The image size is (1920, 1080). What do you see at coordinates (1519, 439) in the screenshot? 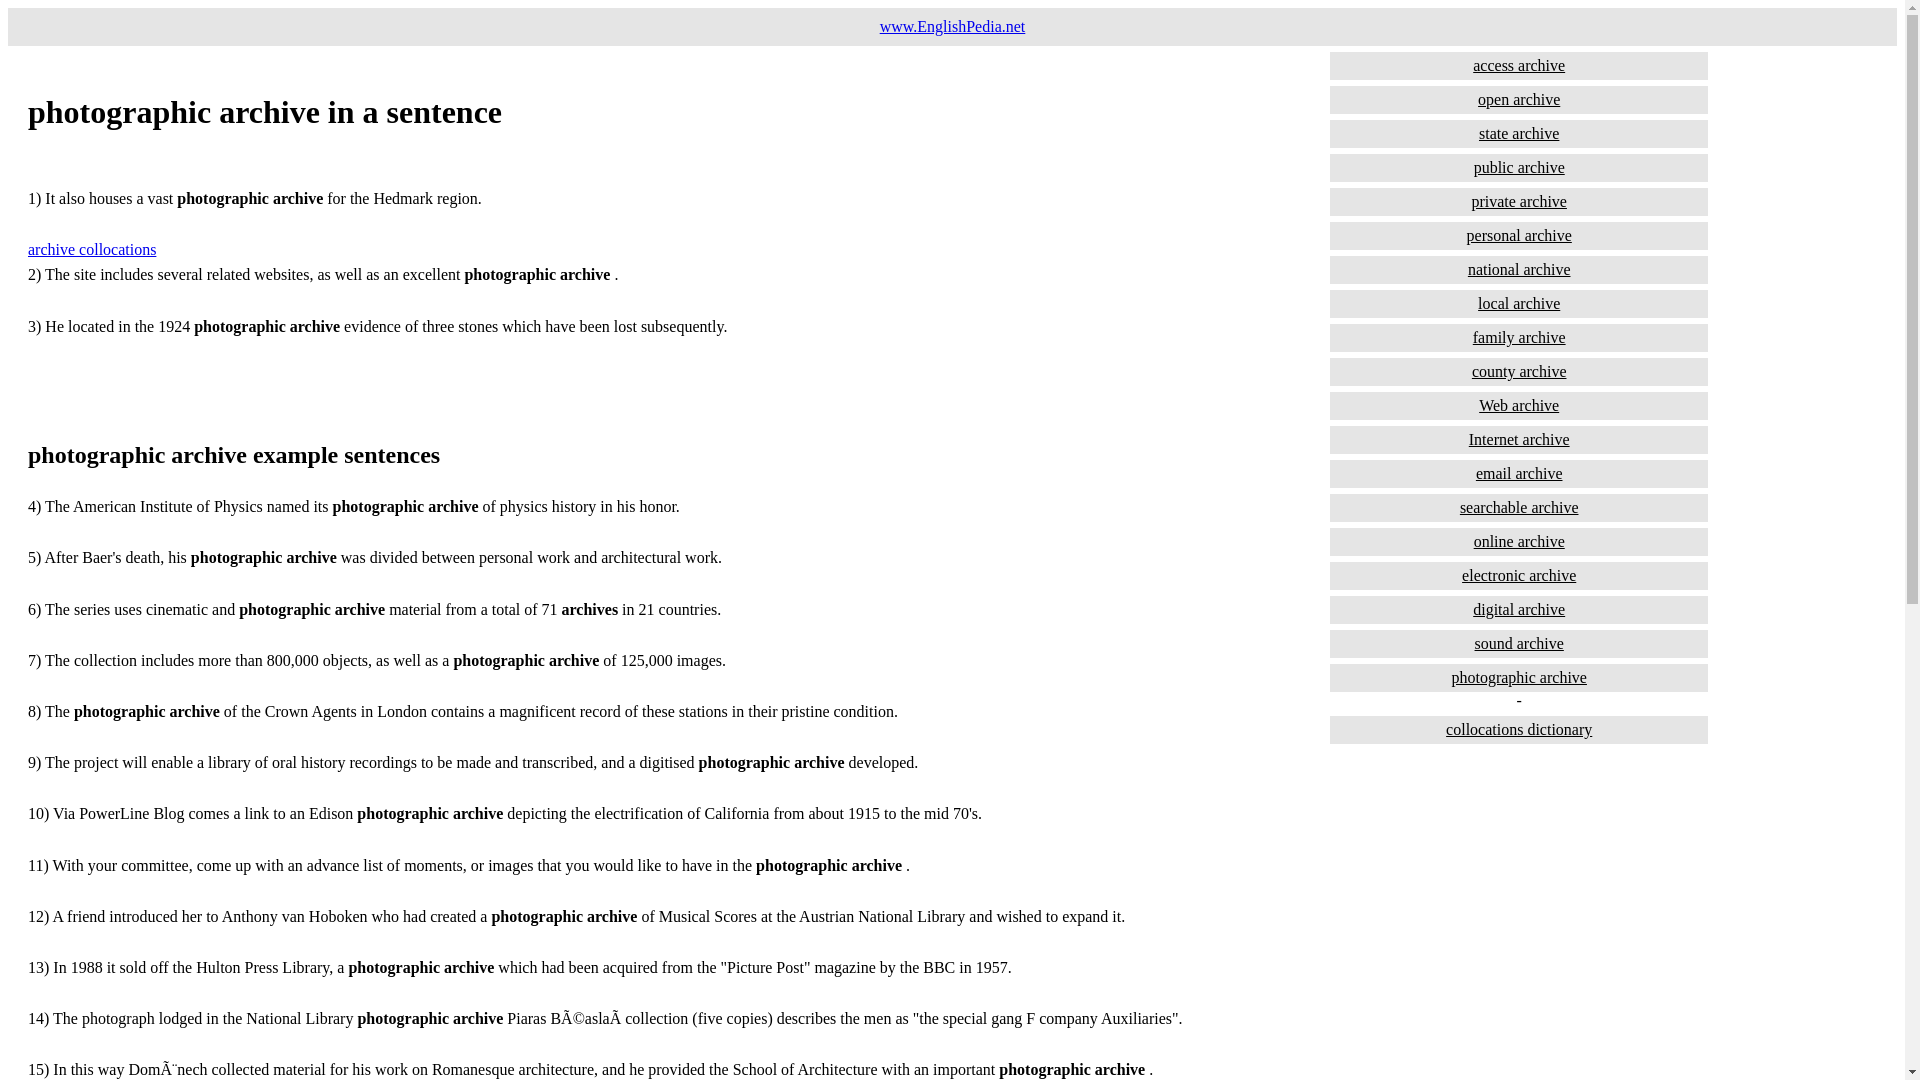
I see `Internet archive in a sentence` at bounding box center [1519, 439].